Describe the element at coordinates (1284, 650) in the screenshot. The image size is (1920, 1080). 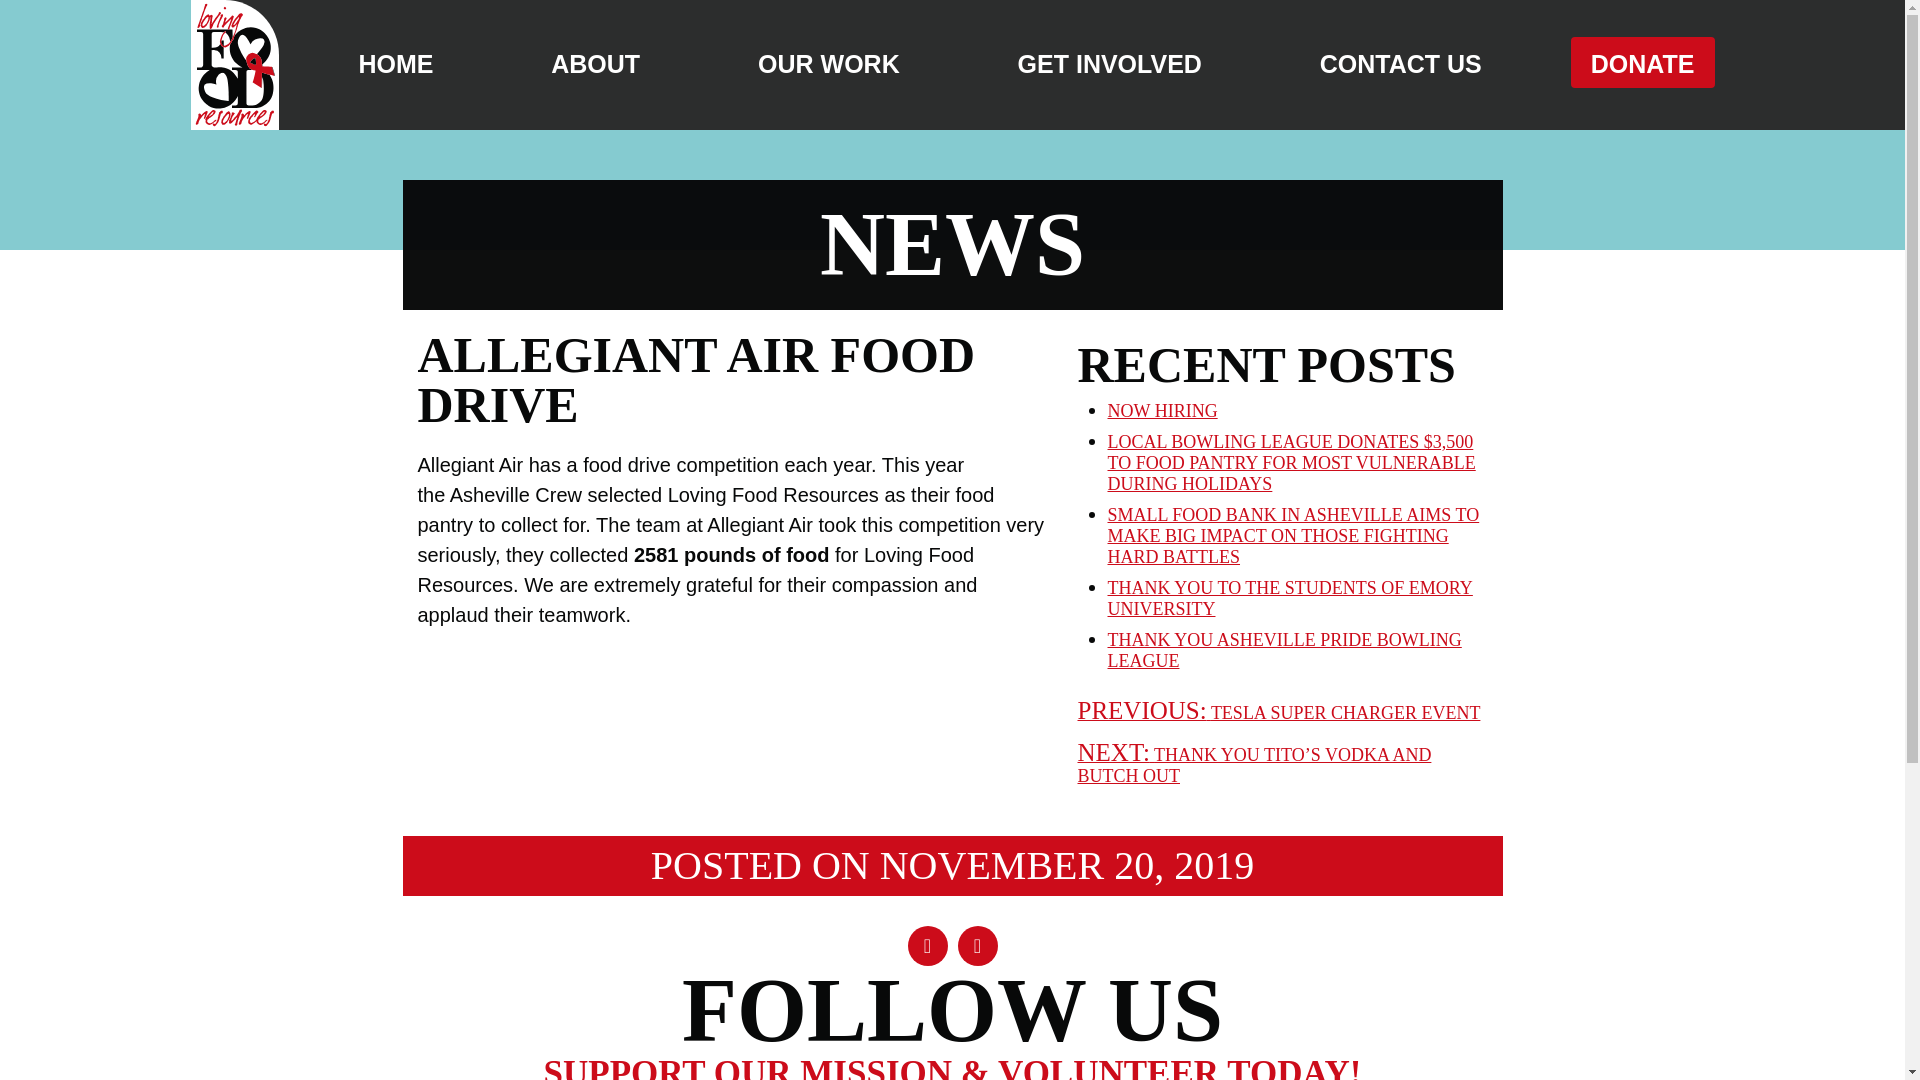
I see `THANK YOU ASHEVILLE PRIDE BOWLING LEAGUE` at that location.